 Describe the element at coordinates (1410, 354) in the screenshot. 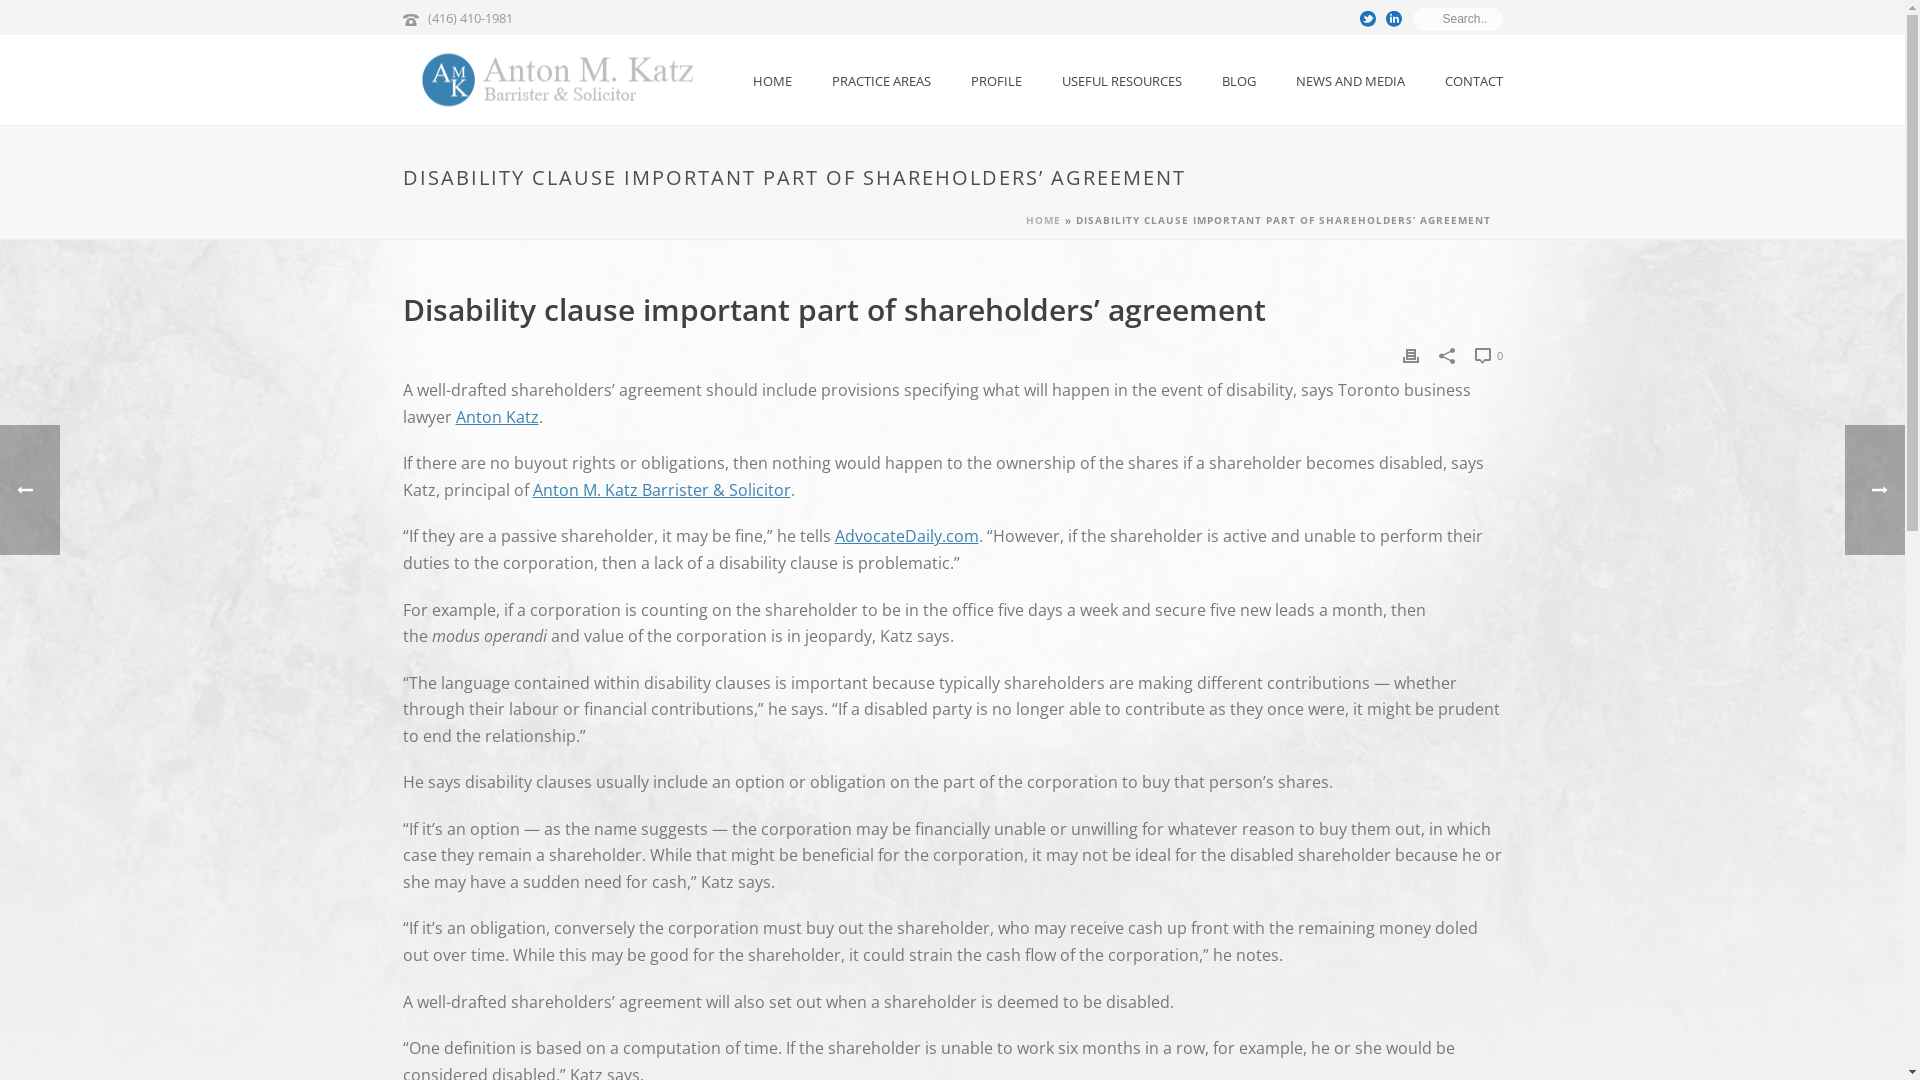

I see `Print` at that location.